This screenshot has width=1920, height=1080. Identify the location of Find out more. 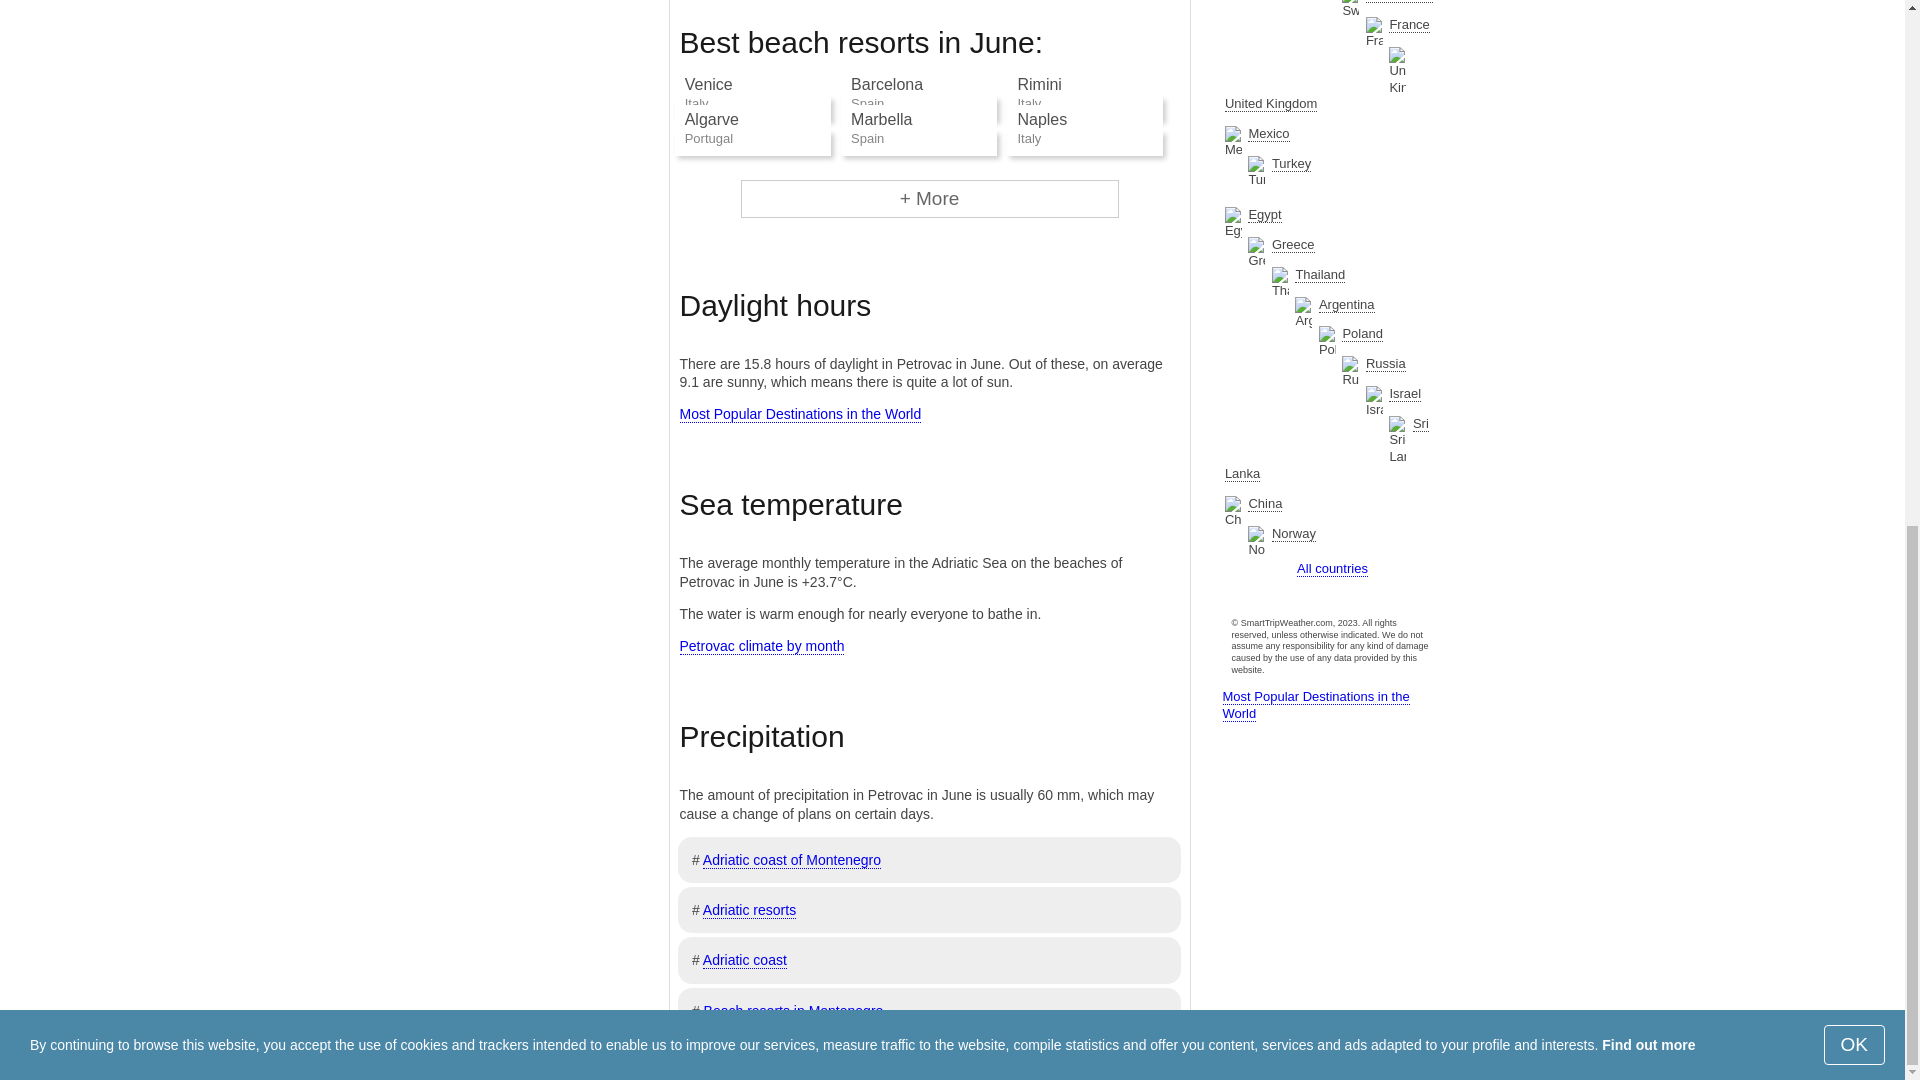
(1648, 22).